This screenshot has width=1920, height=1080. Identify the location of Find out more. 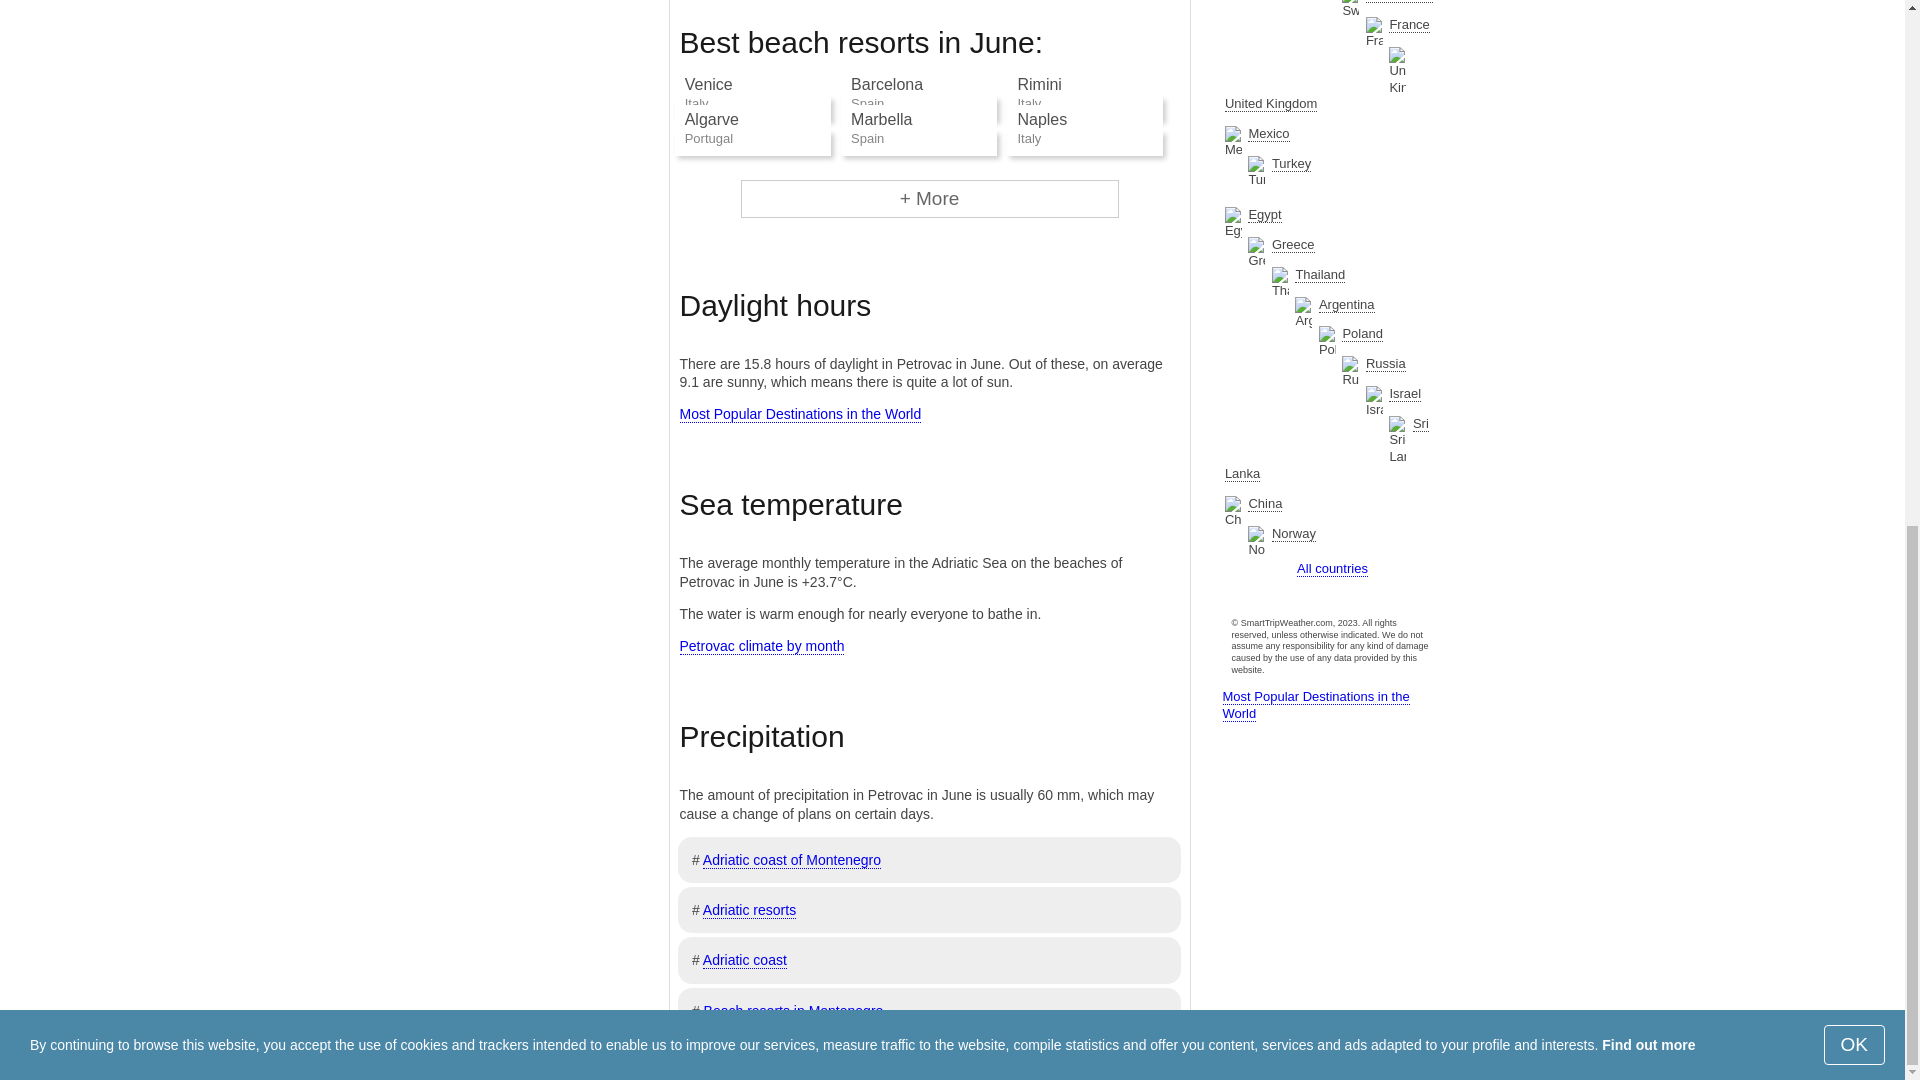
(1648, 22).